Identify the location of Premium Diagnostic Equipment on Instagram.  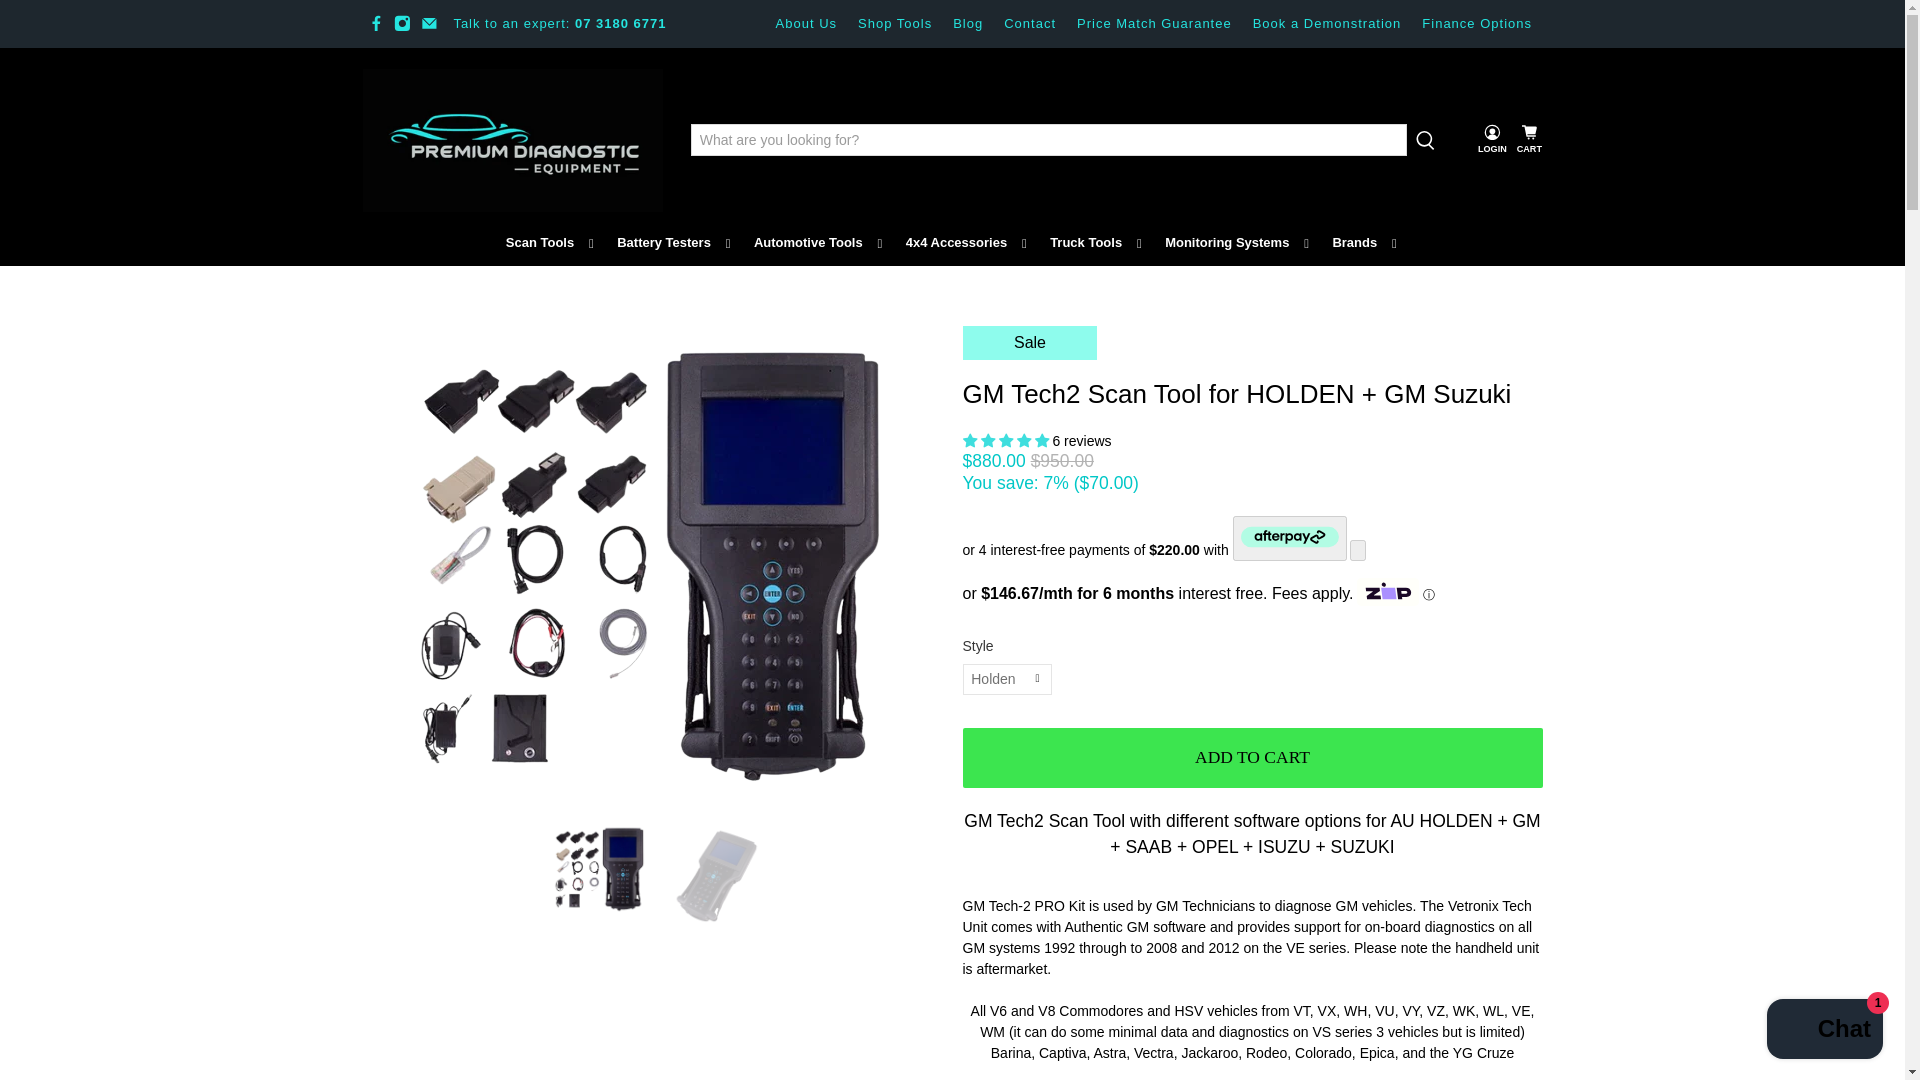
(402, 24).